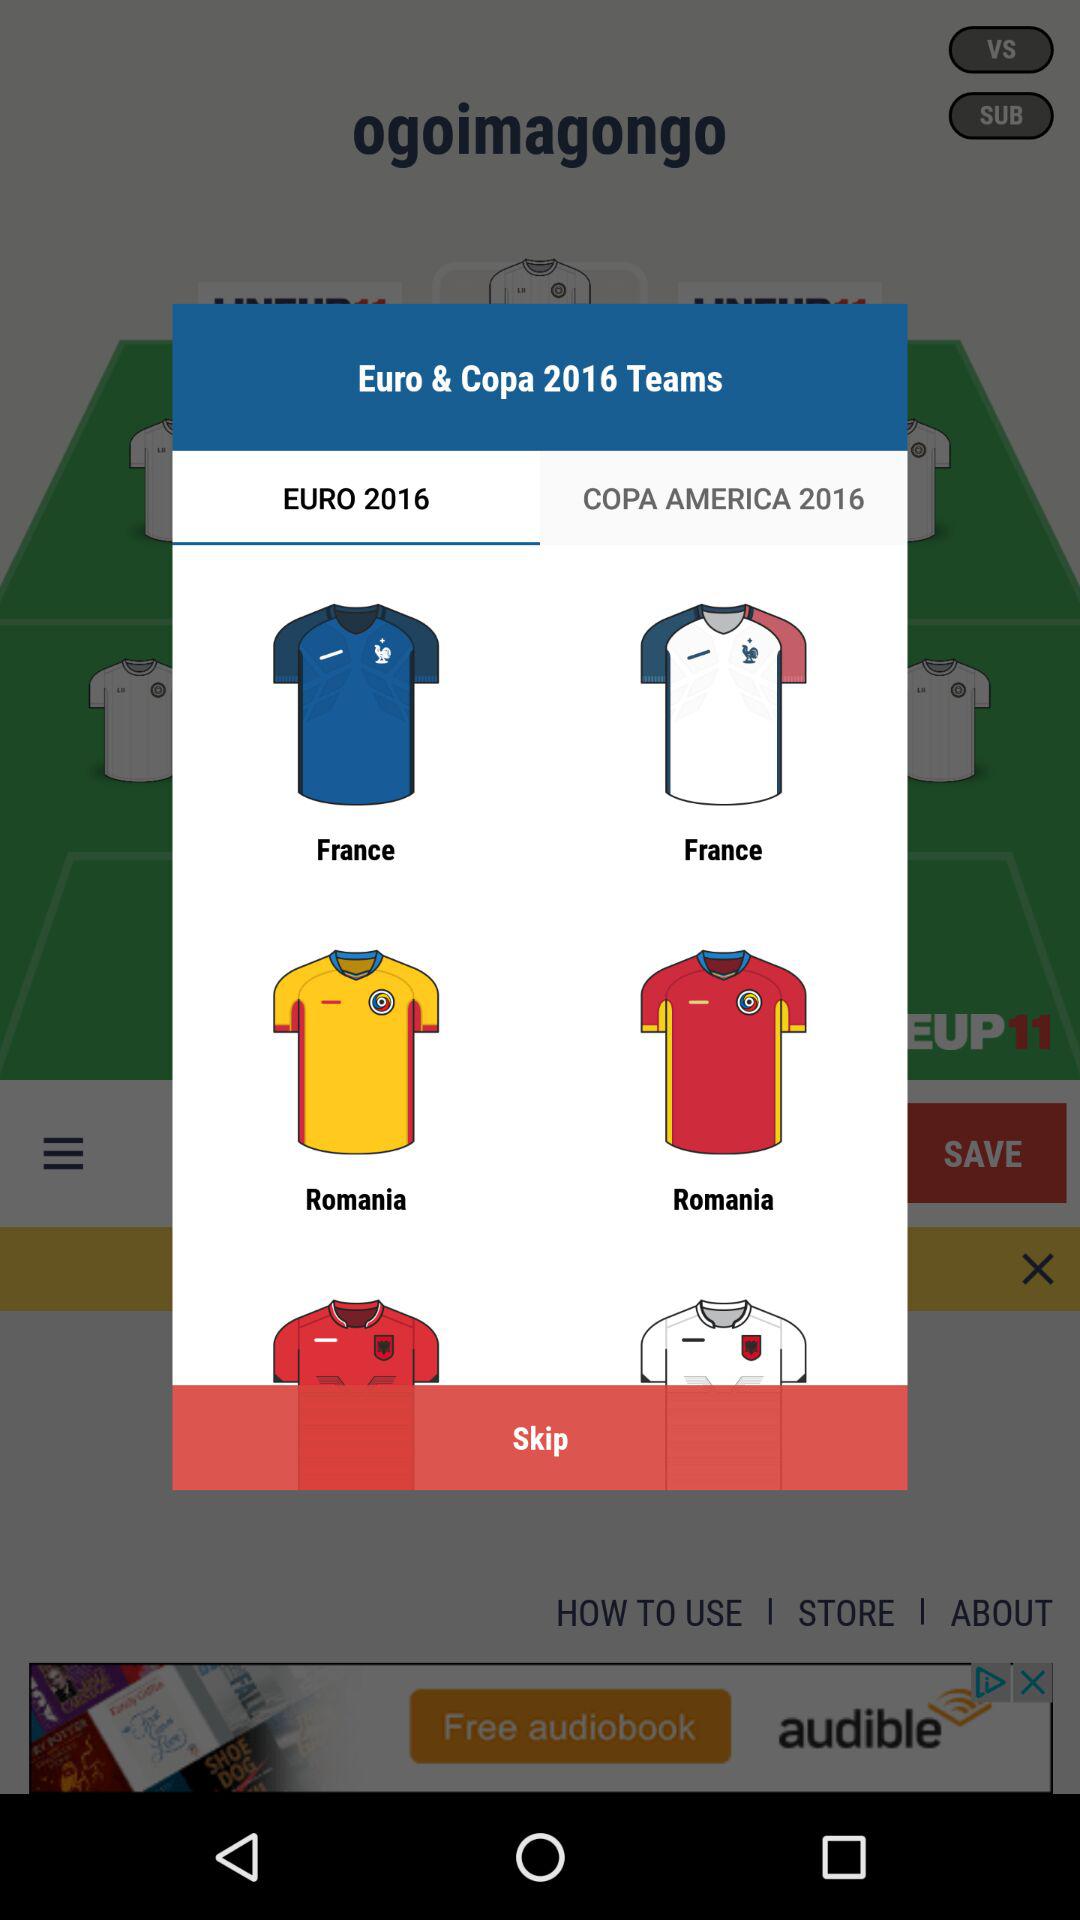  I want to click on turn off item below the romania, so click(540, 1438).